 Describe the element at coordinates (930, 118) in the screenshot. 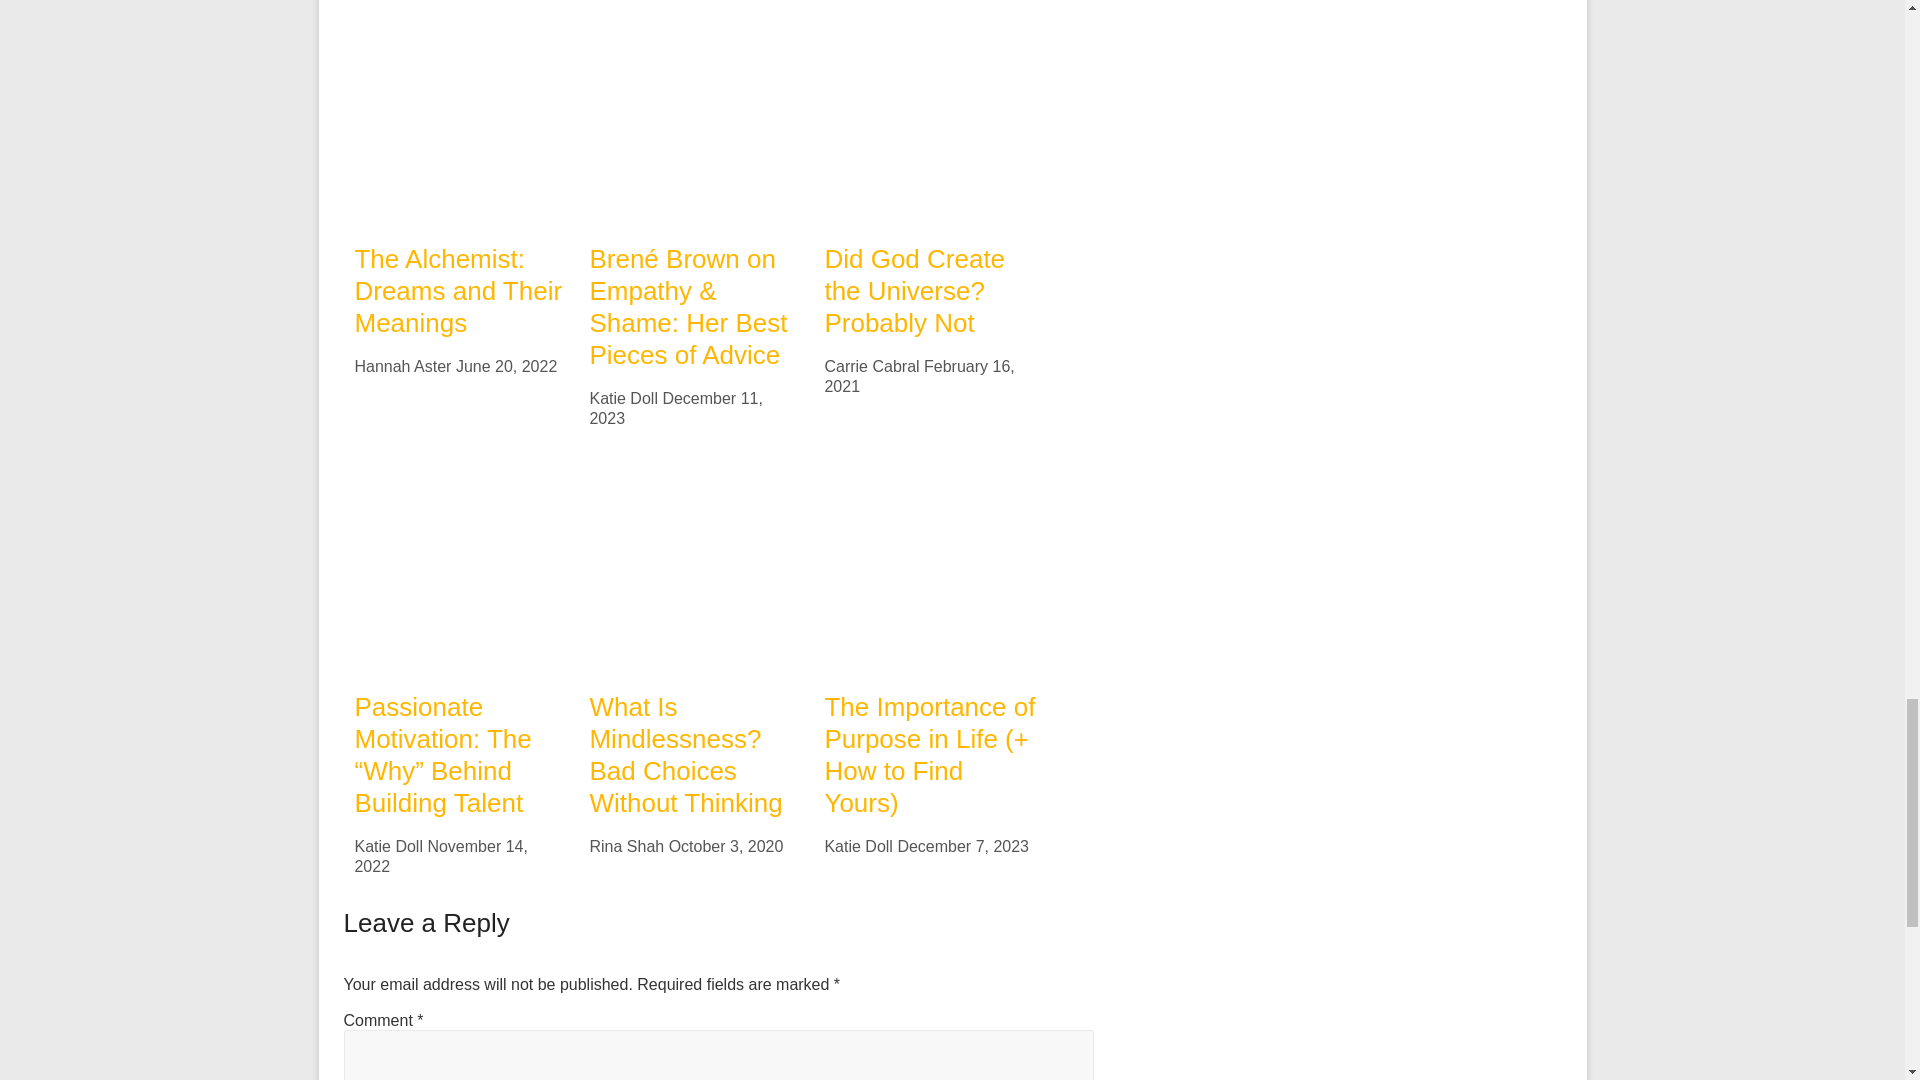

I see `Did God Create the Universe? Probably Not` at that location.